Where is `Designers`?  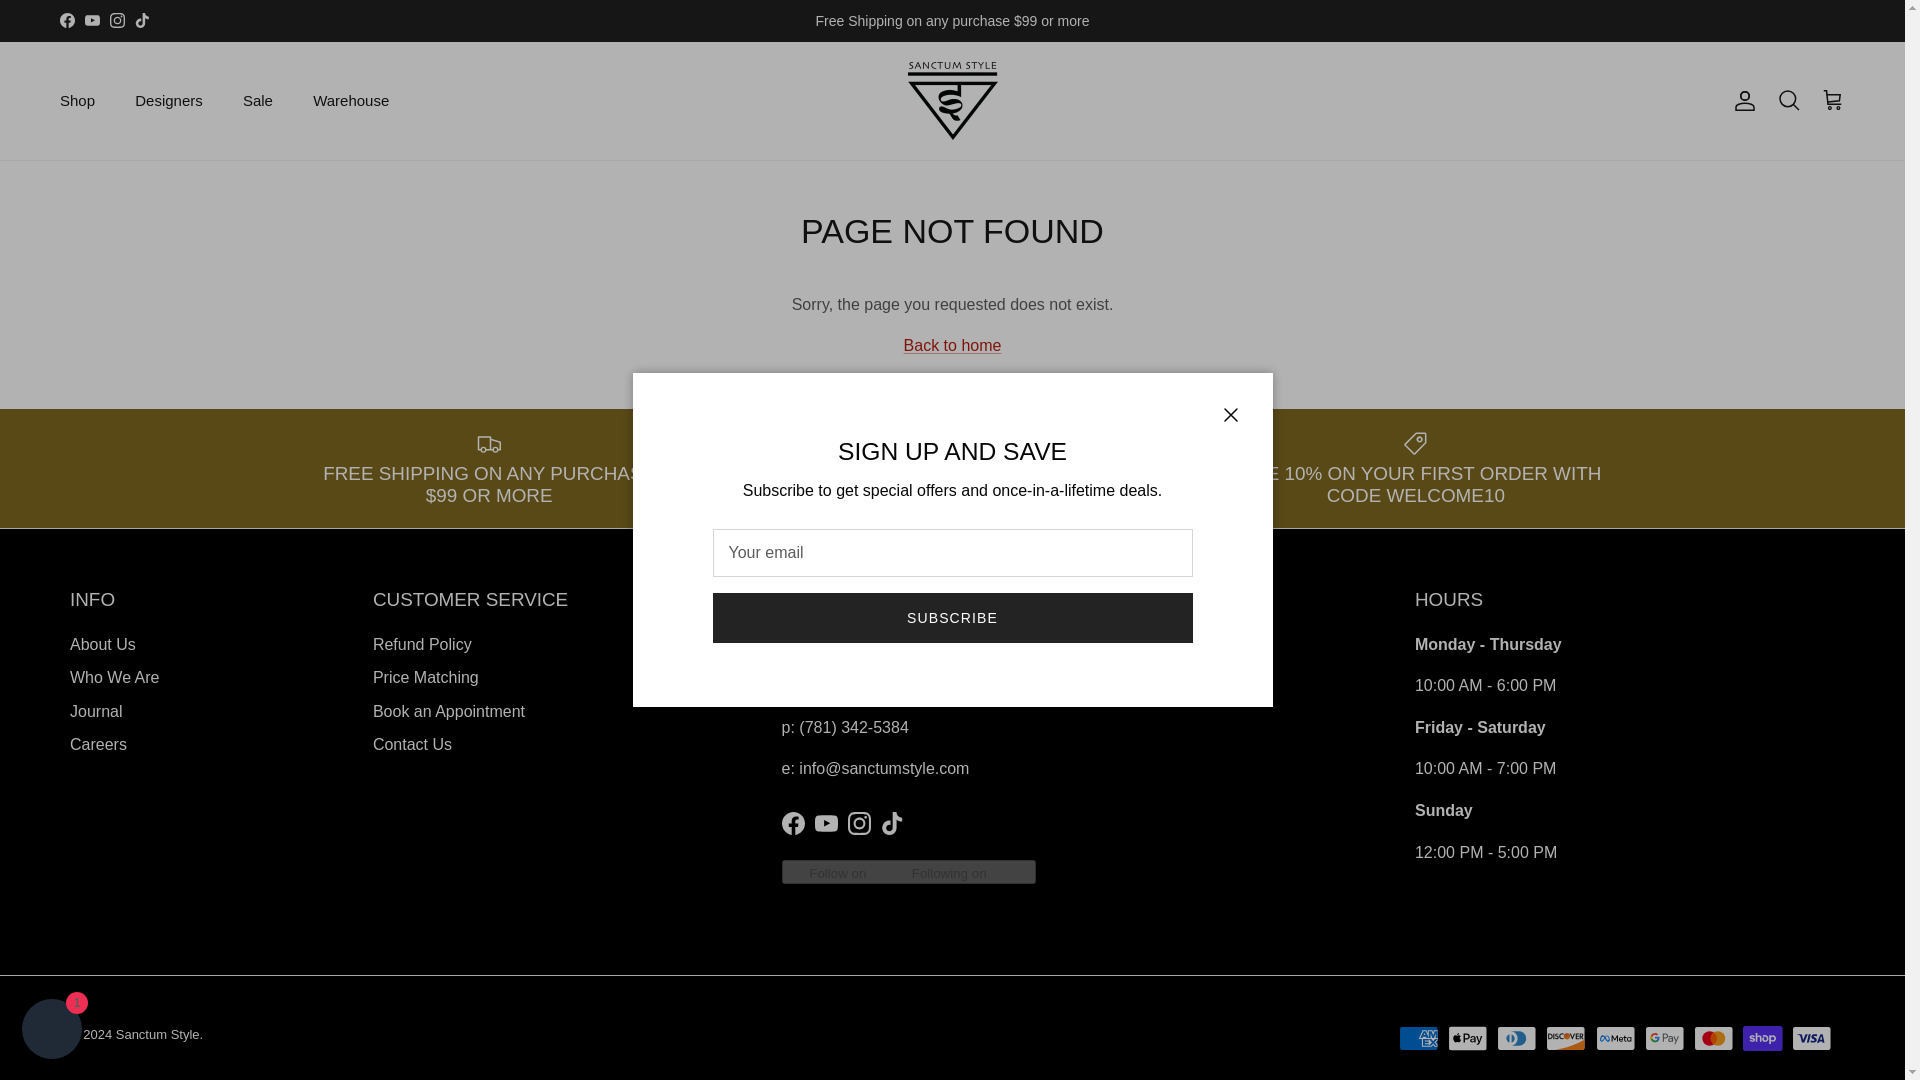 Designers is located at coordinates (168, 102).